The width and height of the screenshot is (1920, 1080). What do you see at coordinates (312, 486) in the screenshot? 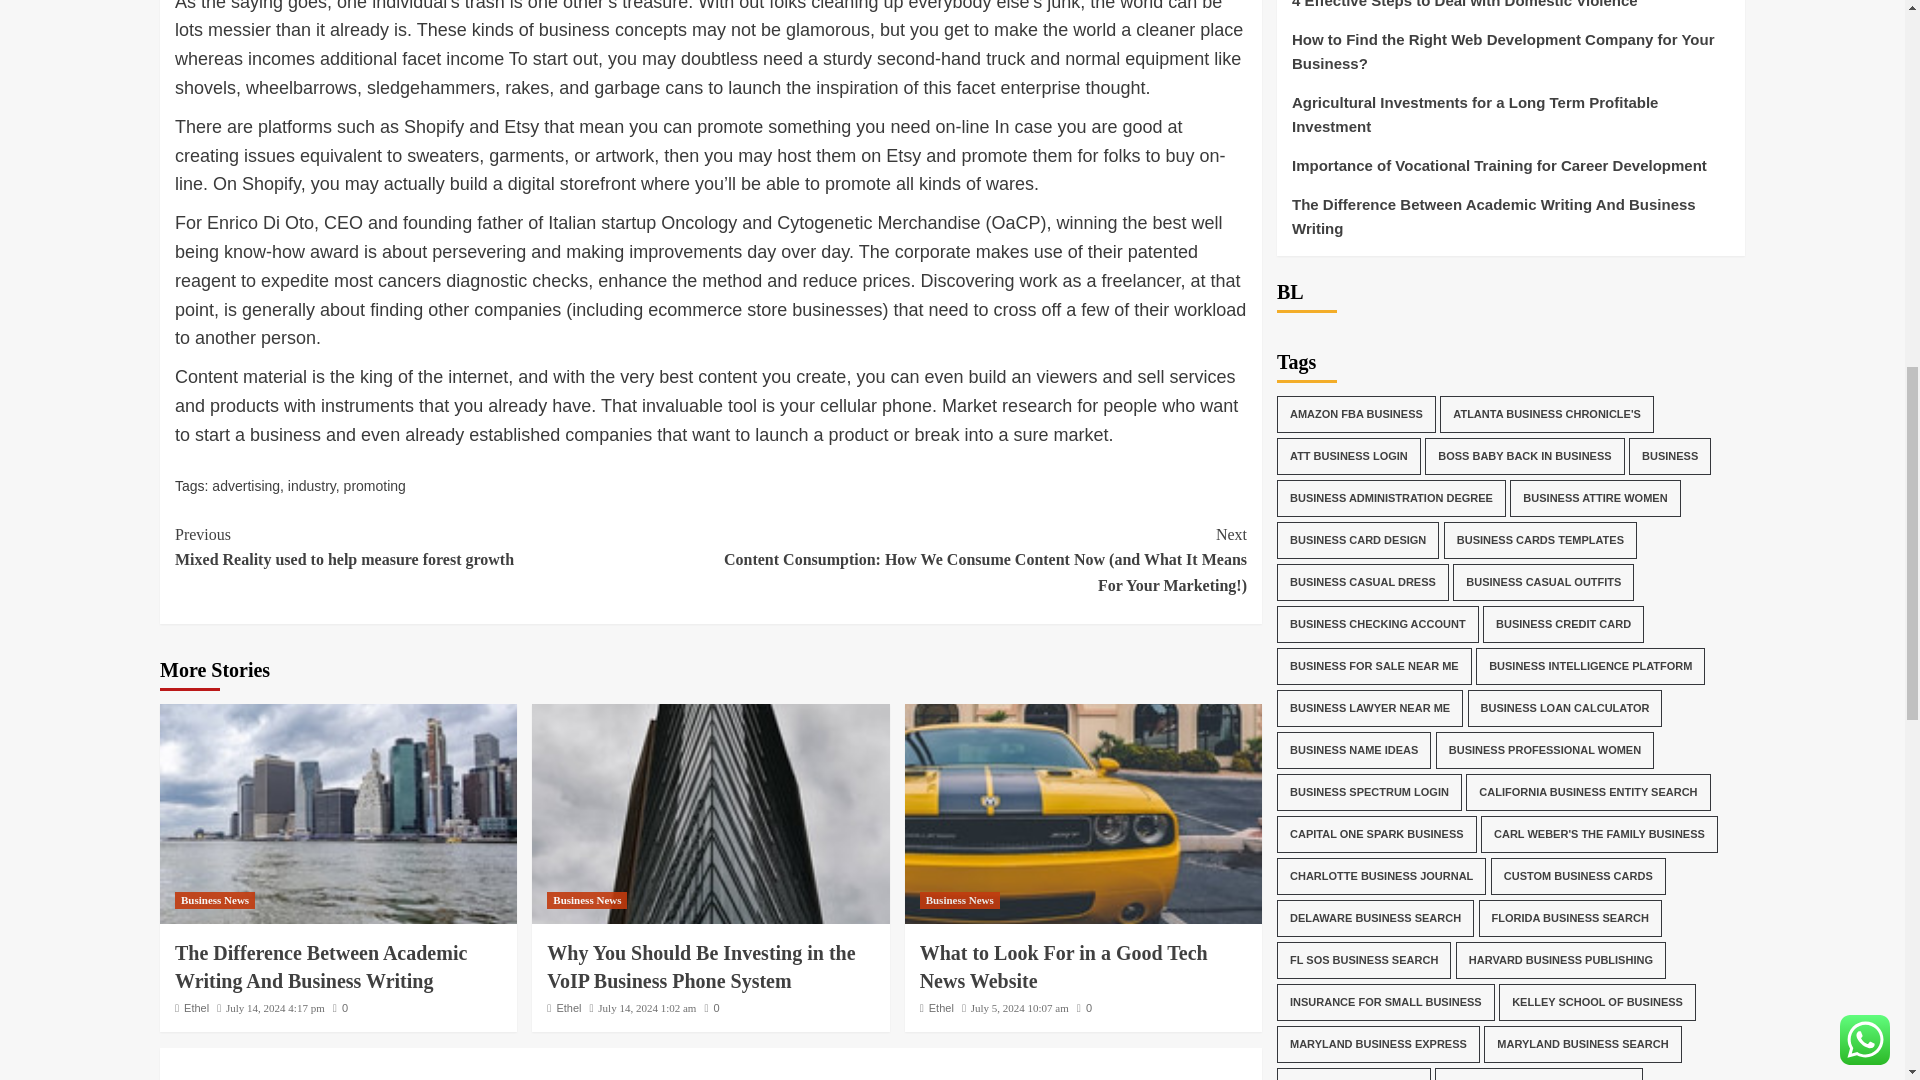
I see `July 14, 2024 1:02 am` at bounding box center [312, 486].